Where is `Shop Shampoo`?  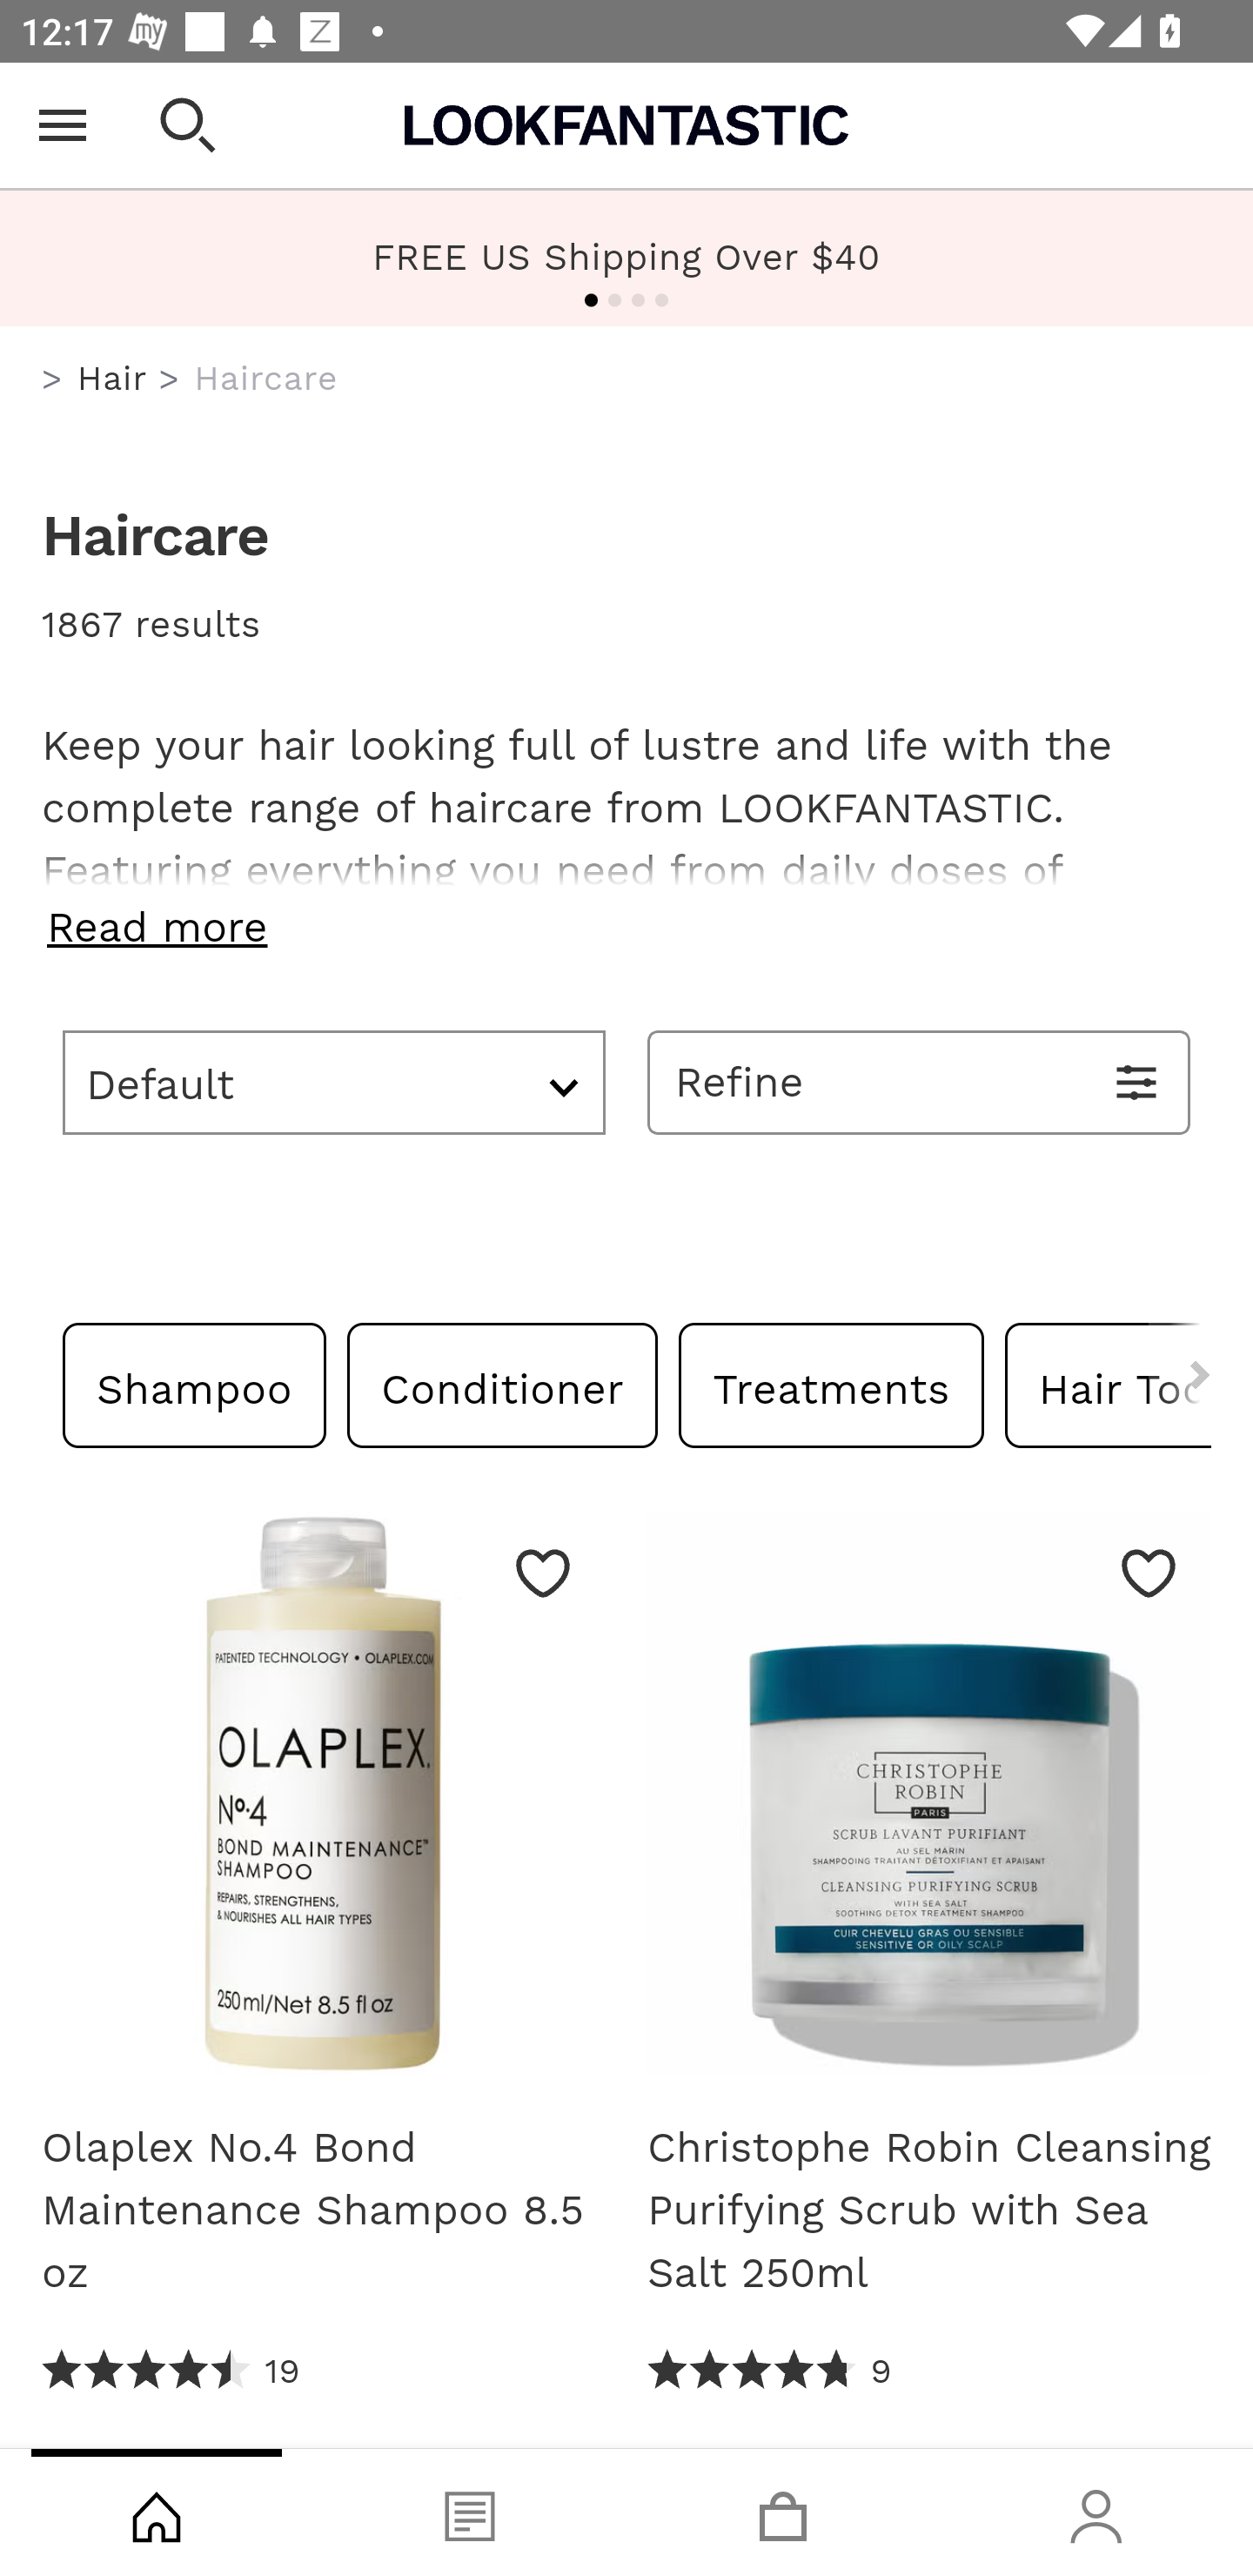 Shop Shampoo is located at coordinates (195, 1384).